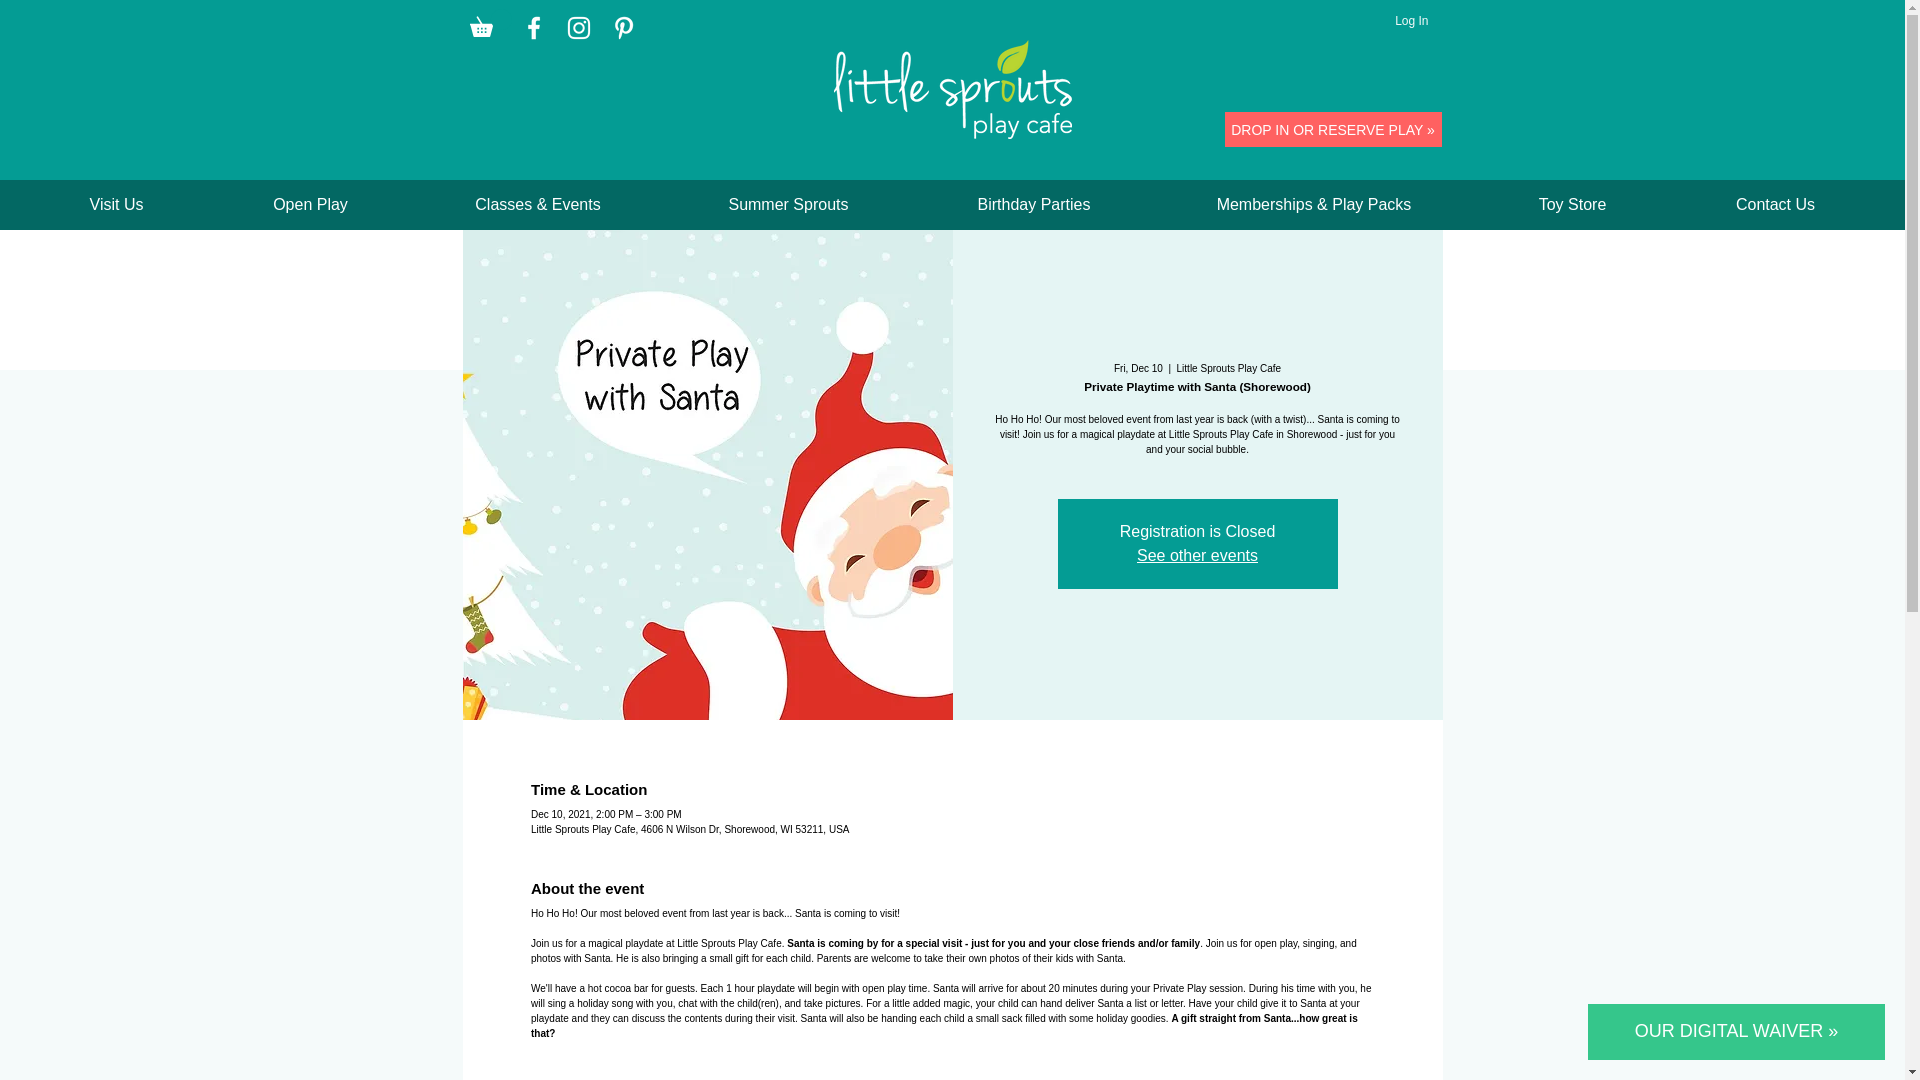 The height and width of the screenshot is (1080, 1920). Describe the element at coordinates (788, 205) in the screenshot. I see `Summer Sprouts` at that location.